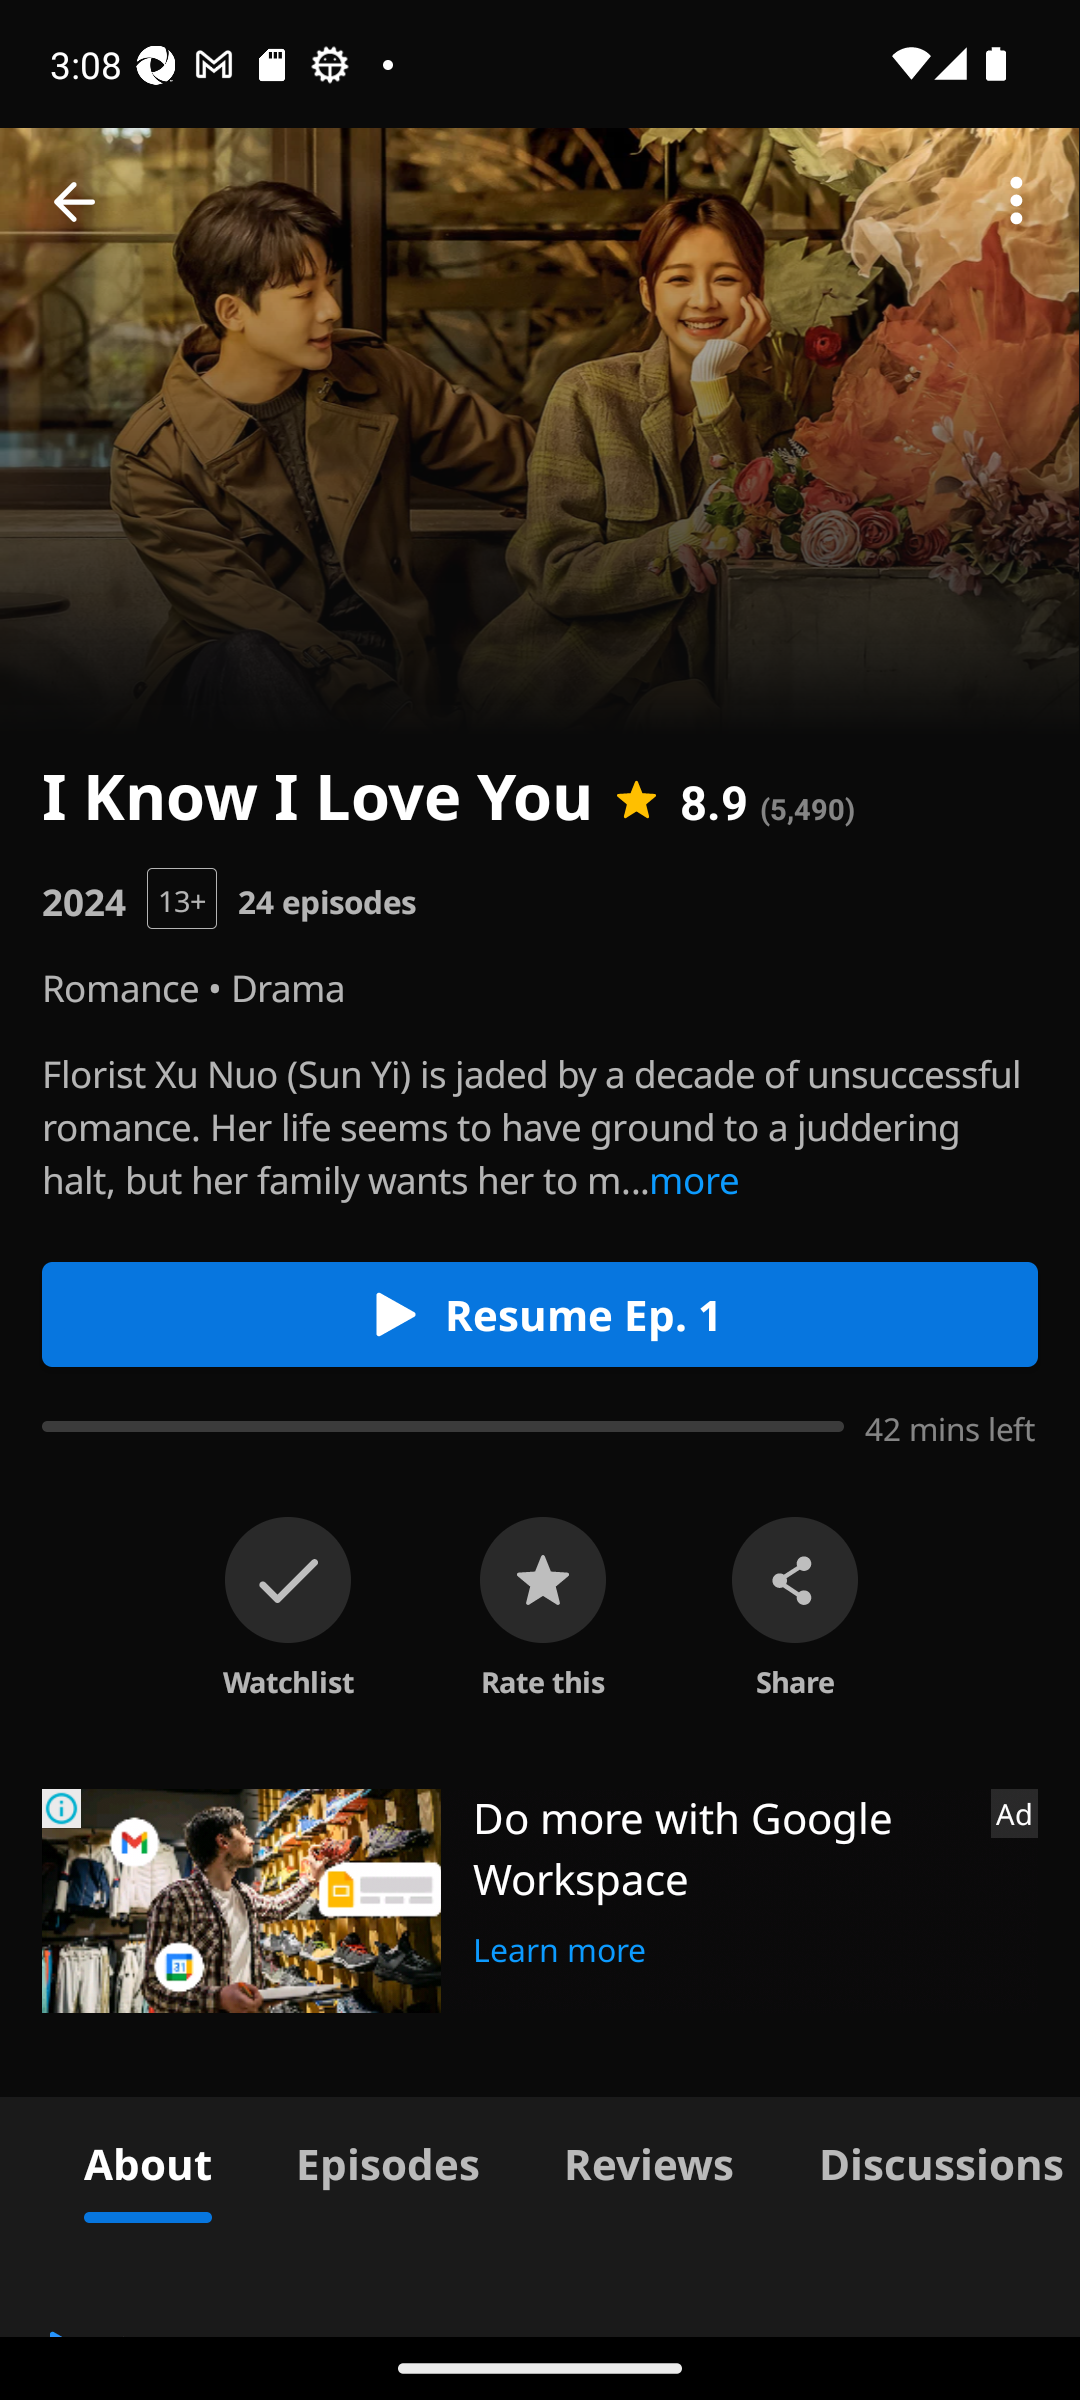 This screenshot has height=2400, width=1080. What do you see at coordinates (62, 1808) in the screenshot?
I see `Ad Choices Icon` at bounding box center [62, 1808].